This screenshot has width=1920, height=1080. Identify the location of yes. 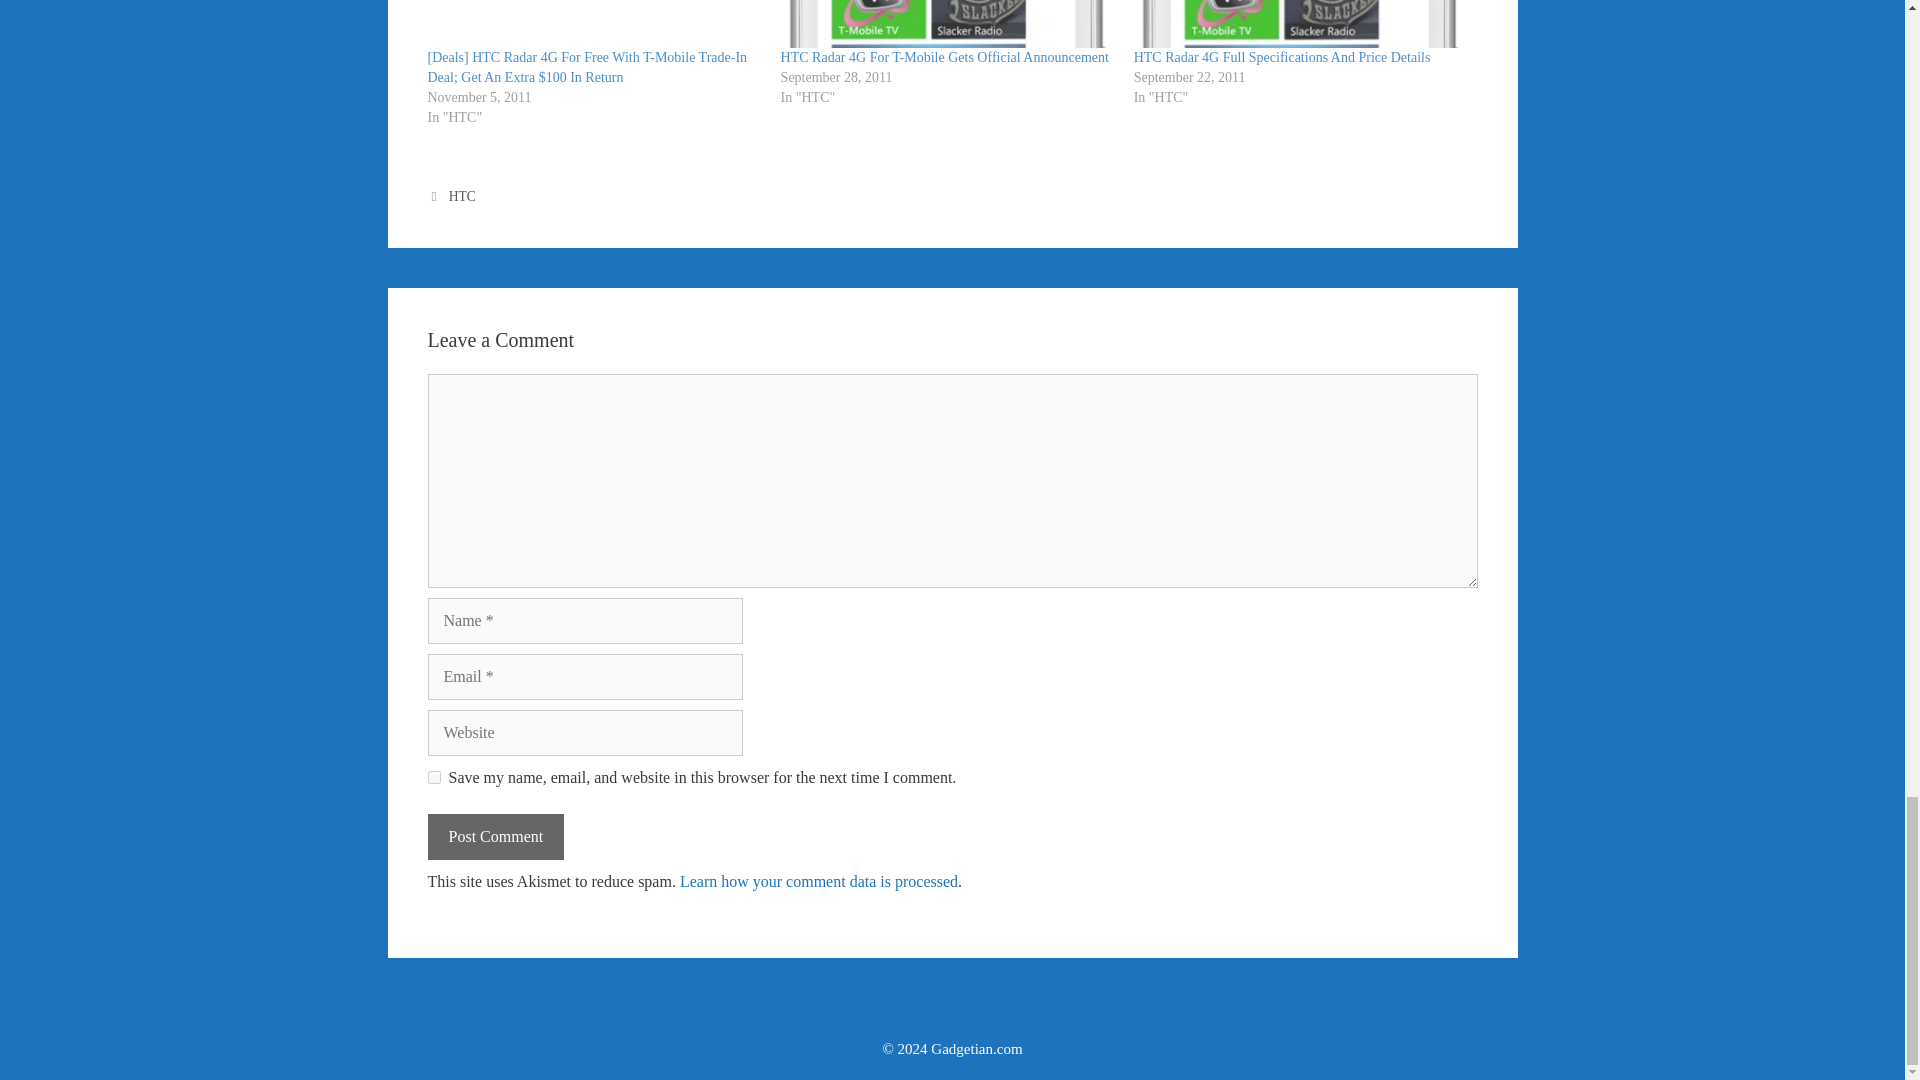
(434, 778).